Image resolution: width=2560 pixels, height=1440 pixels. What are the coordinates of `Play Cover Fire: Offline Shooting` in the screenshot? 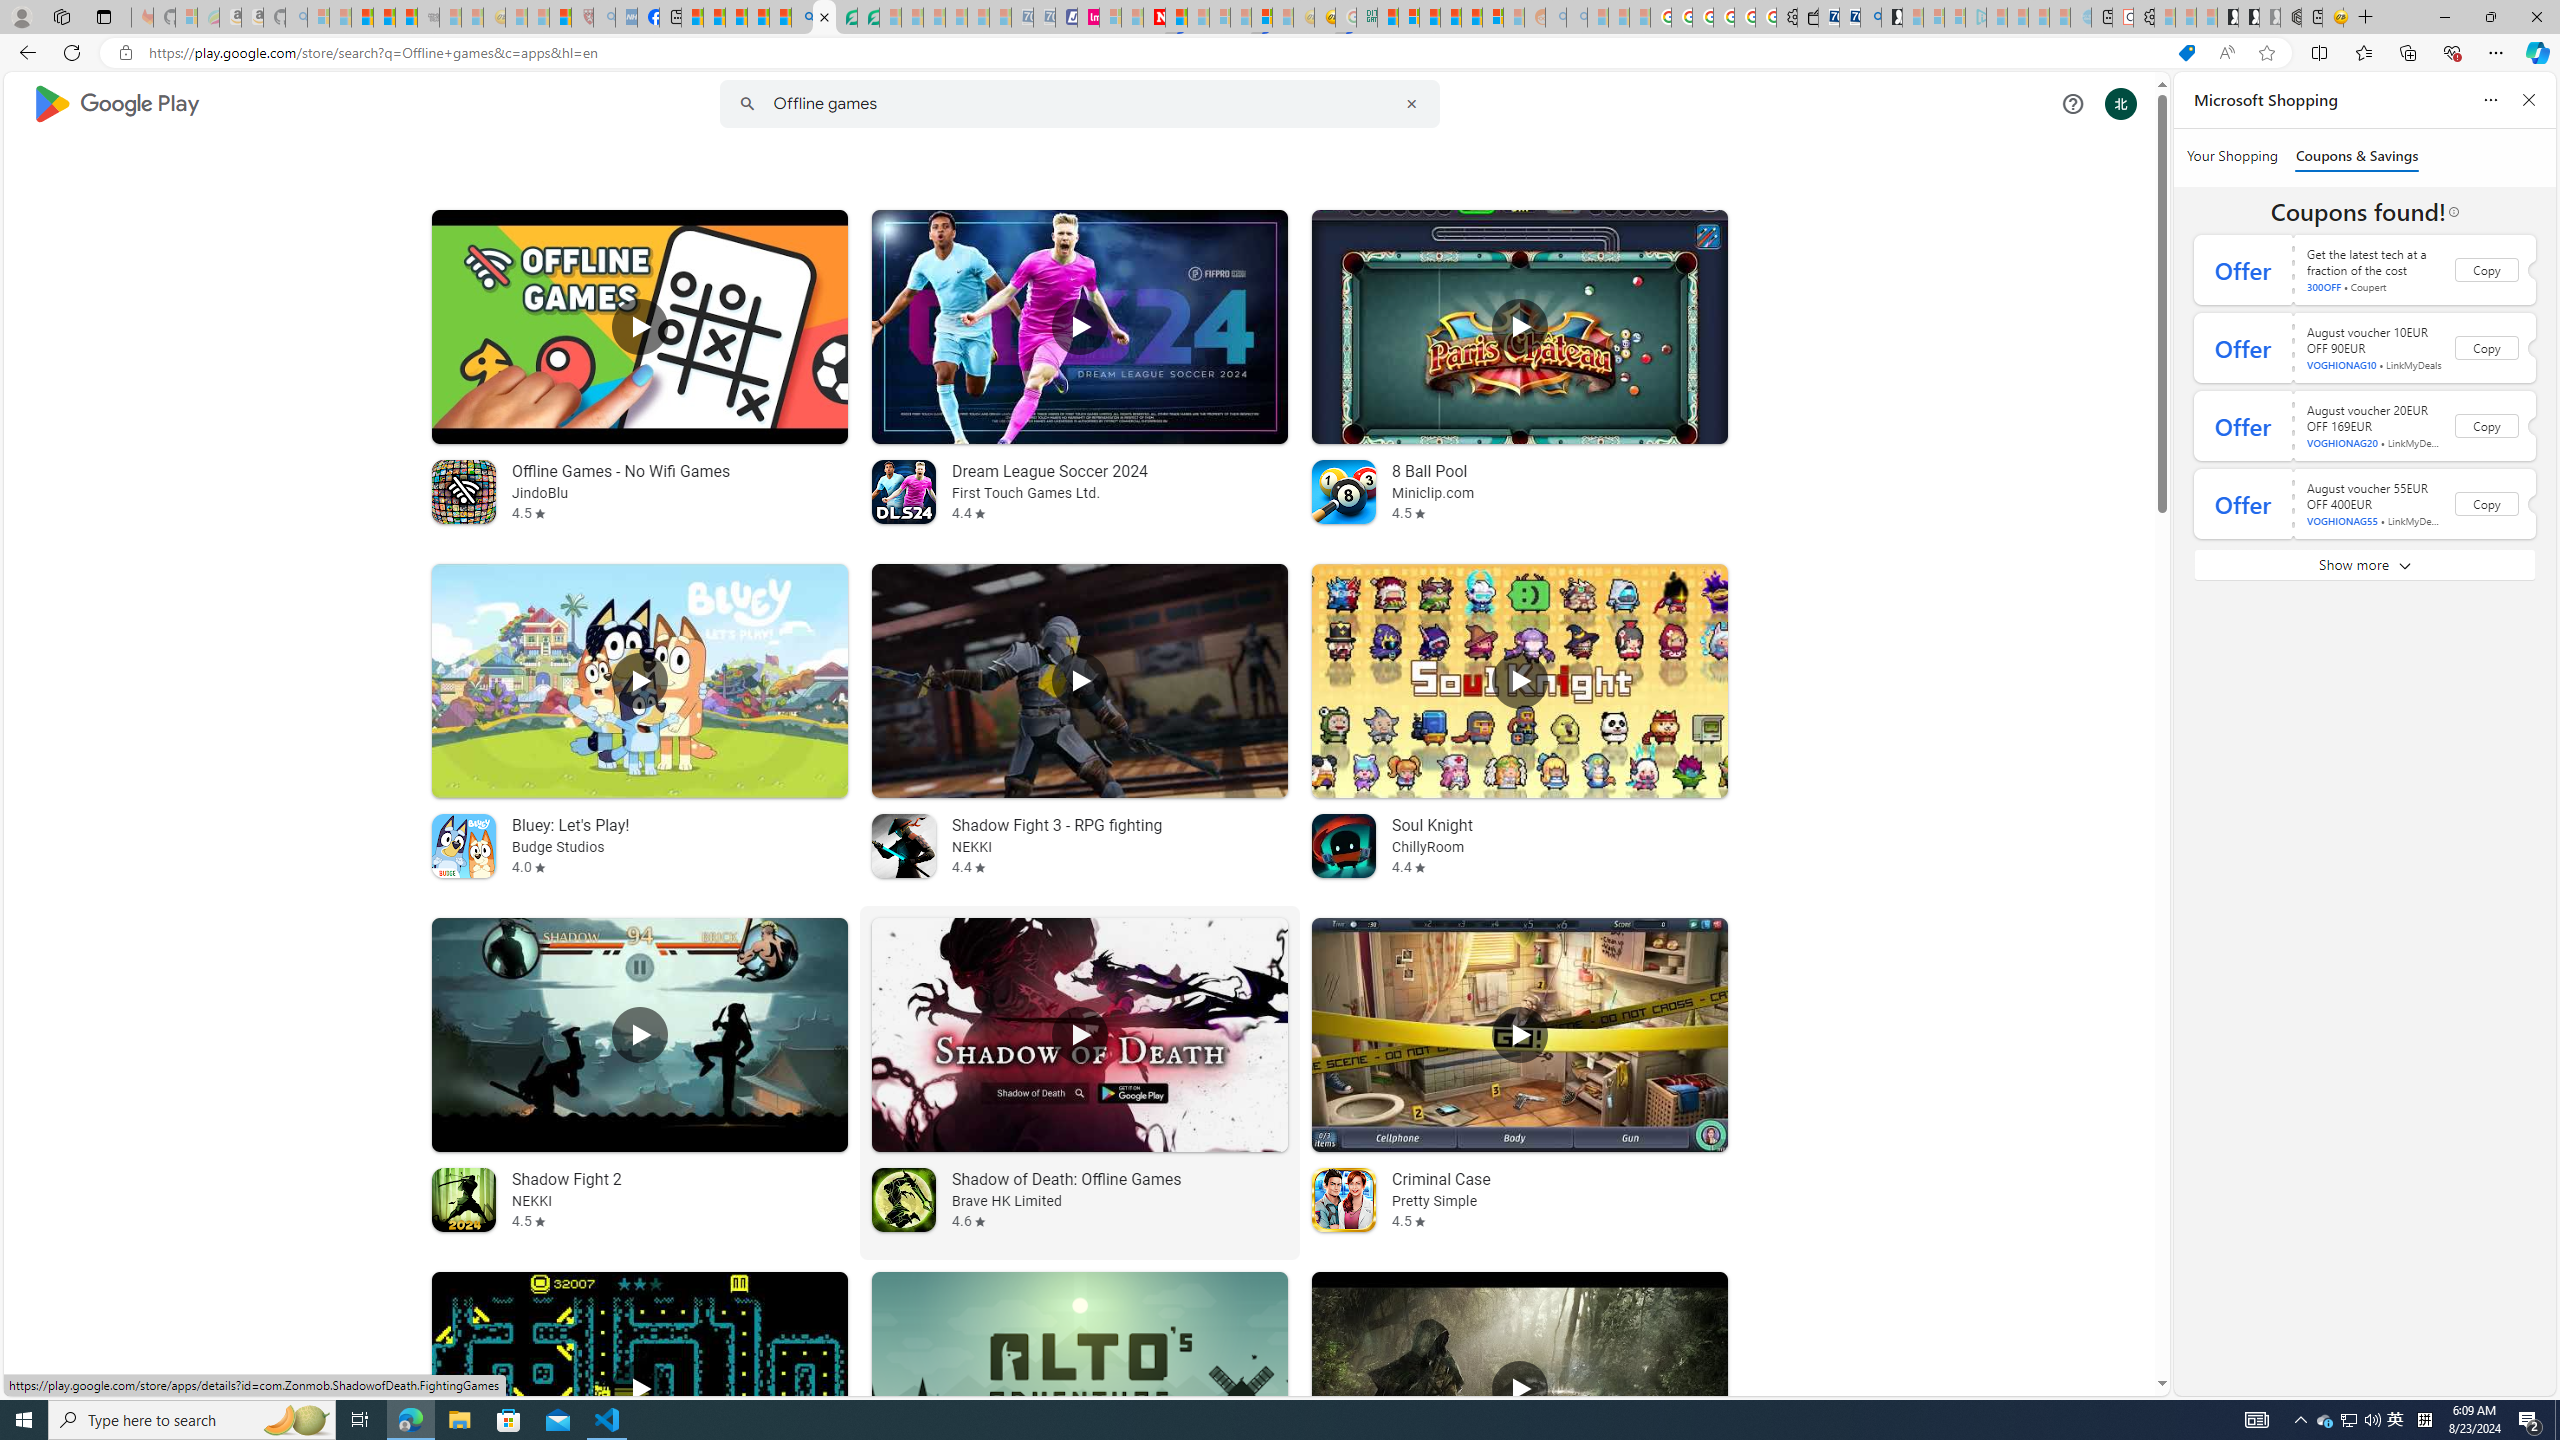 It's located at (1519, 1389).